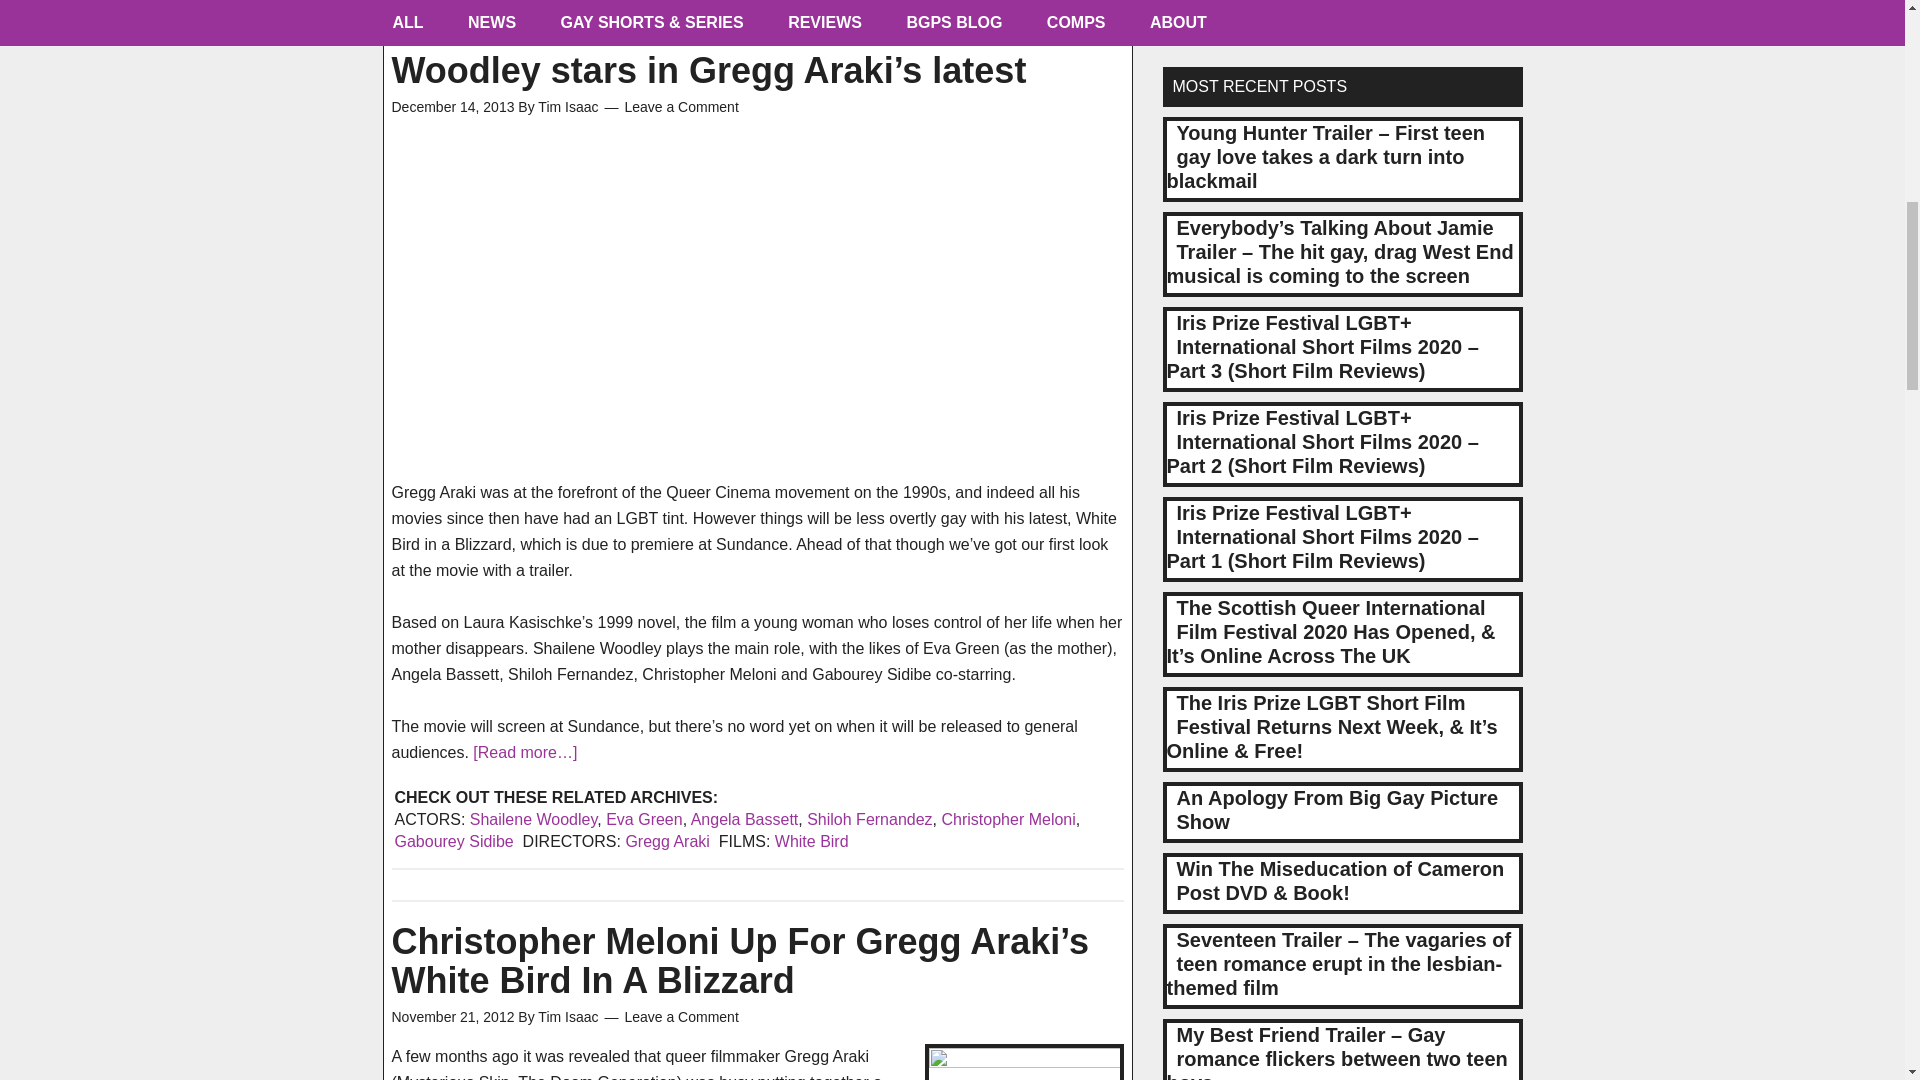 This screenshot has width=1920, height=1080. I want to click on Gregg Araki, so click(666, 840).